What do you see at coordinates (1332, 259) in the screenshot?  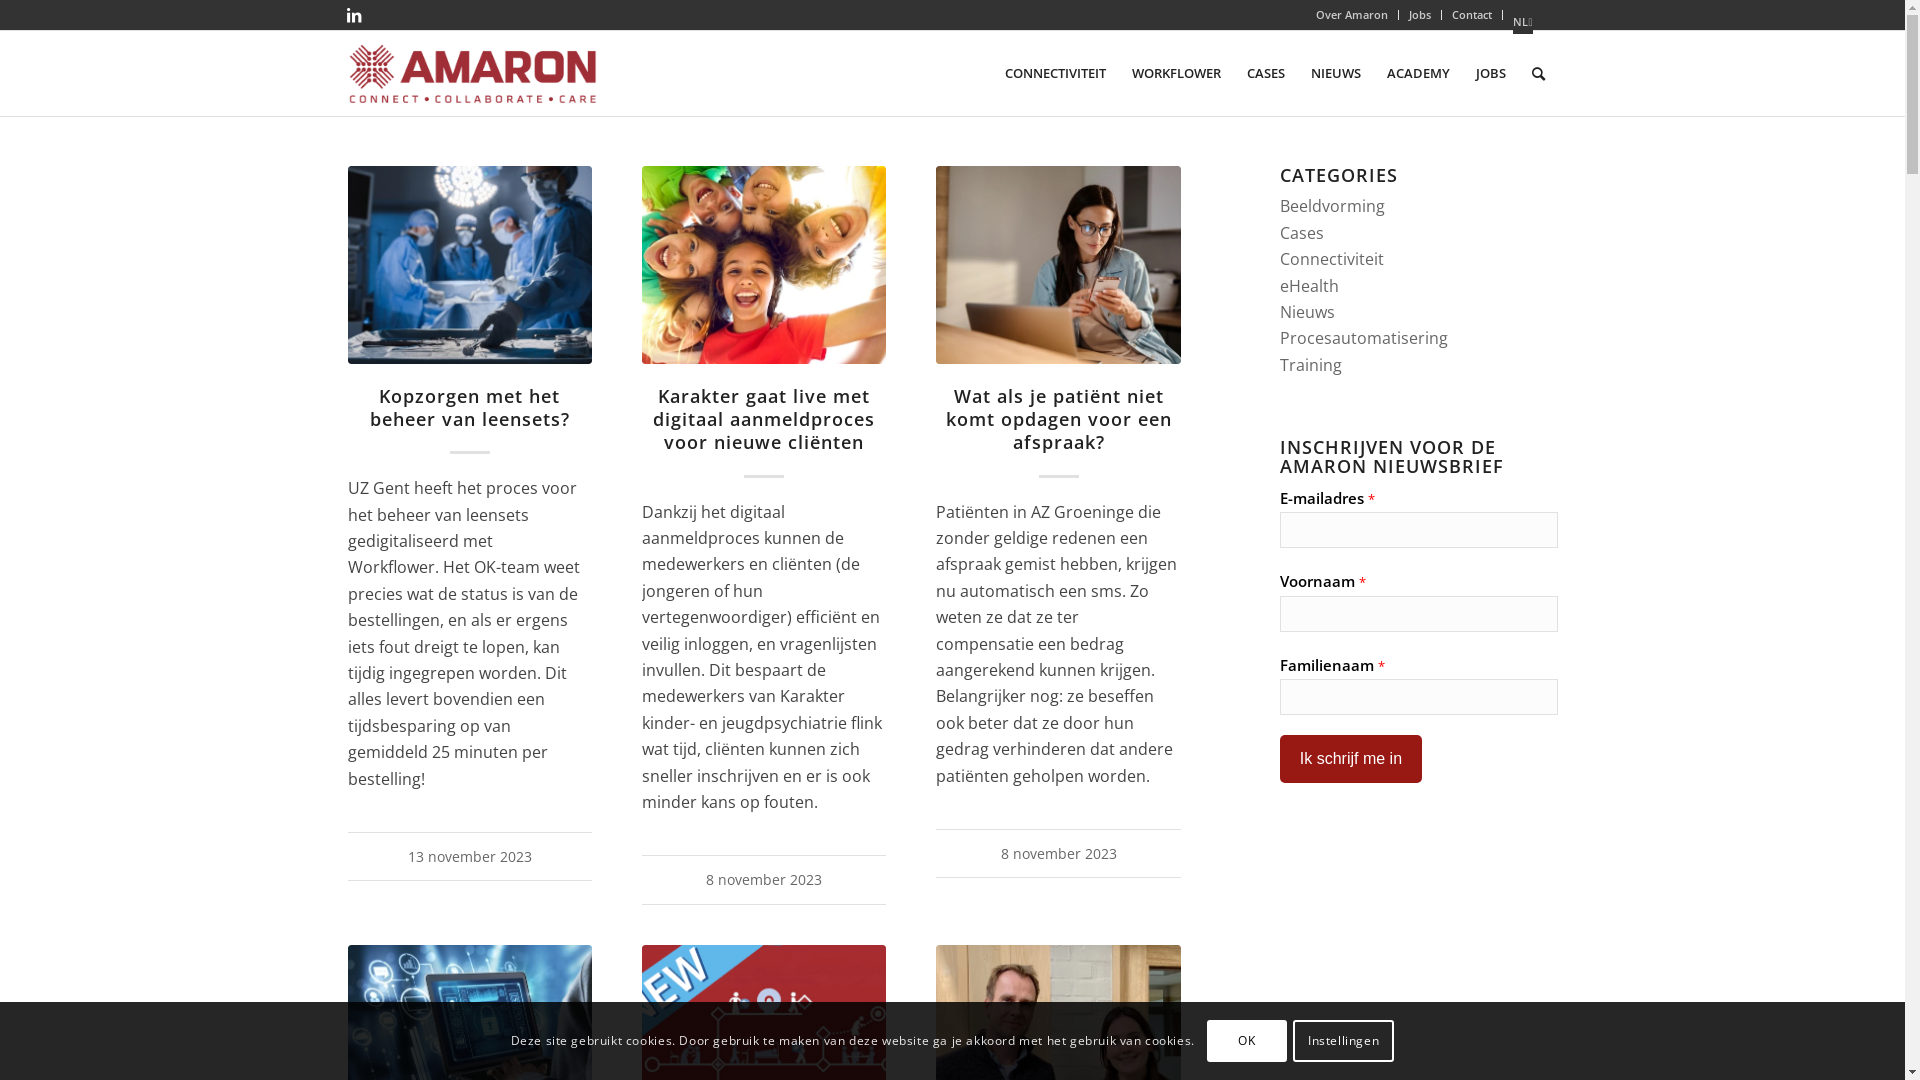 I see `Connectiviteit` at bounding box center [1332, 259].